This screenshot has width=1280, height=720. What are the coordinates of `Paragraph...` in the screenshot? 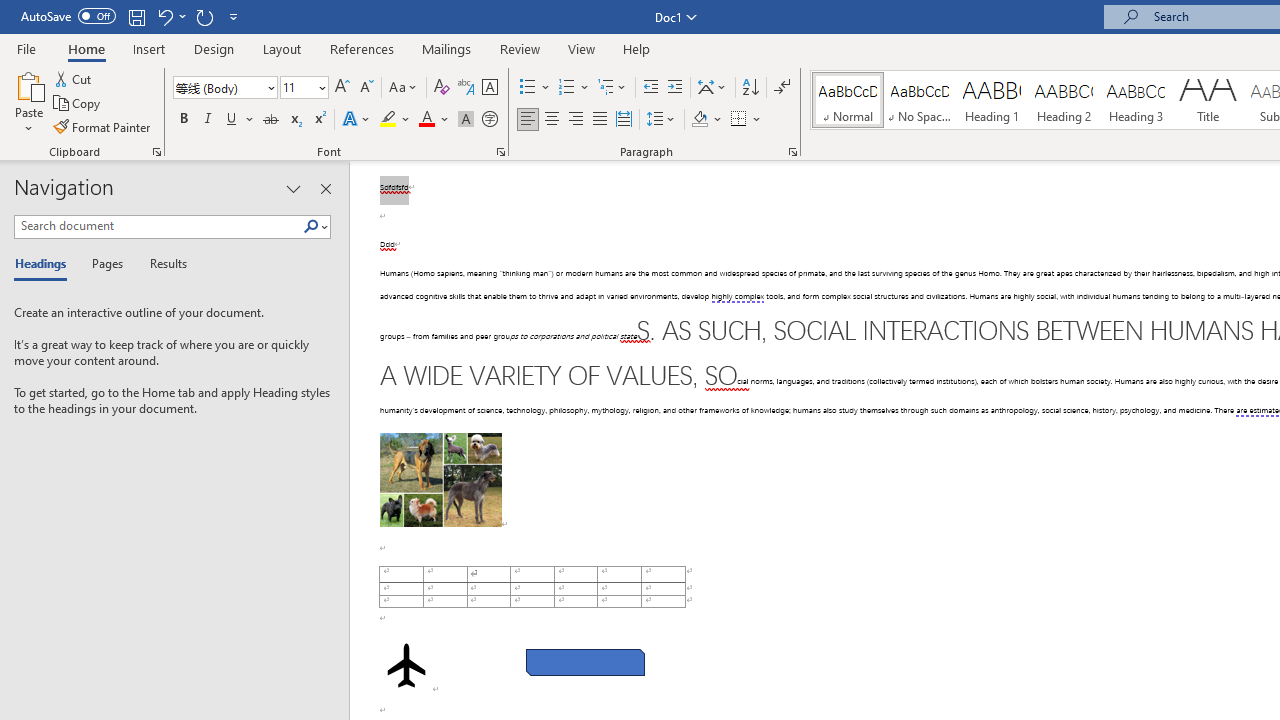 It's located at (792, 152).